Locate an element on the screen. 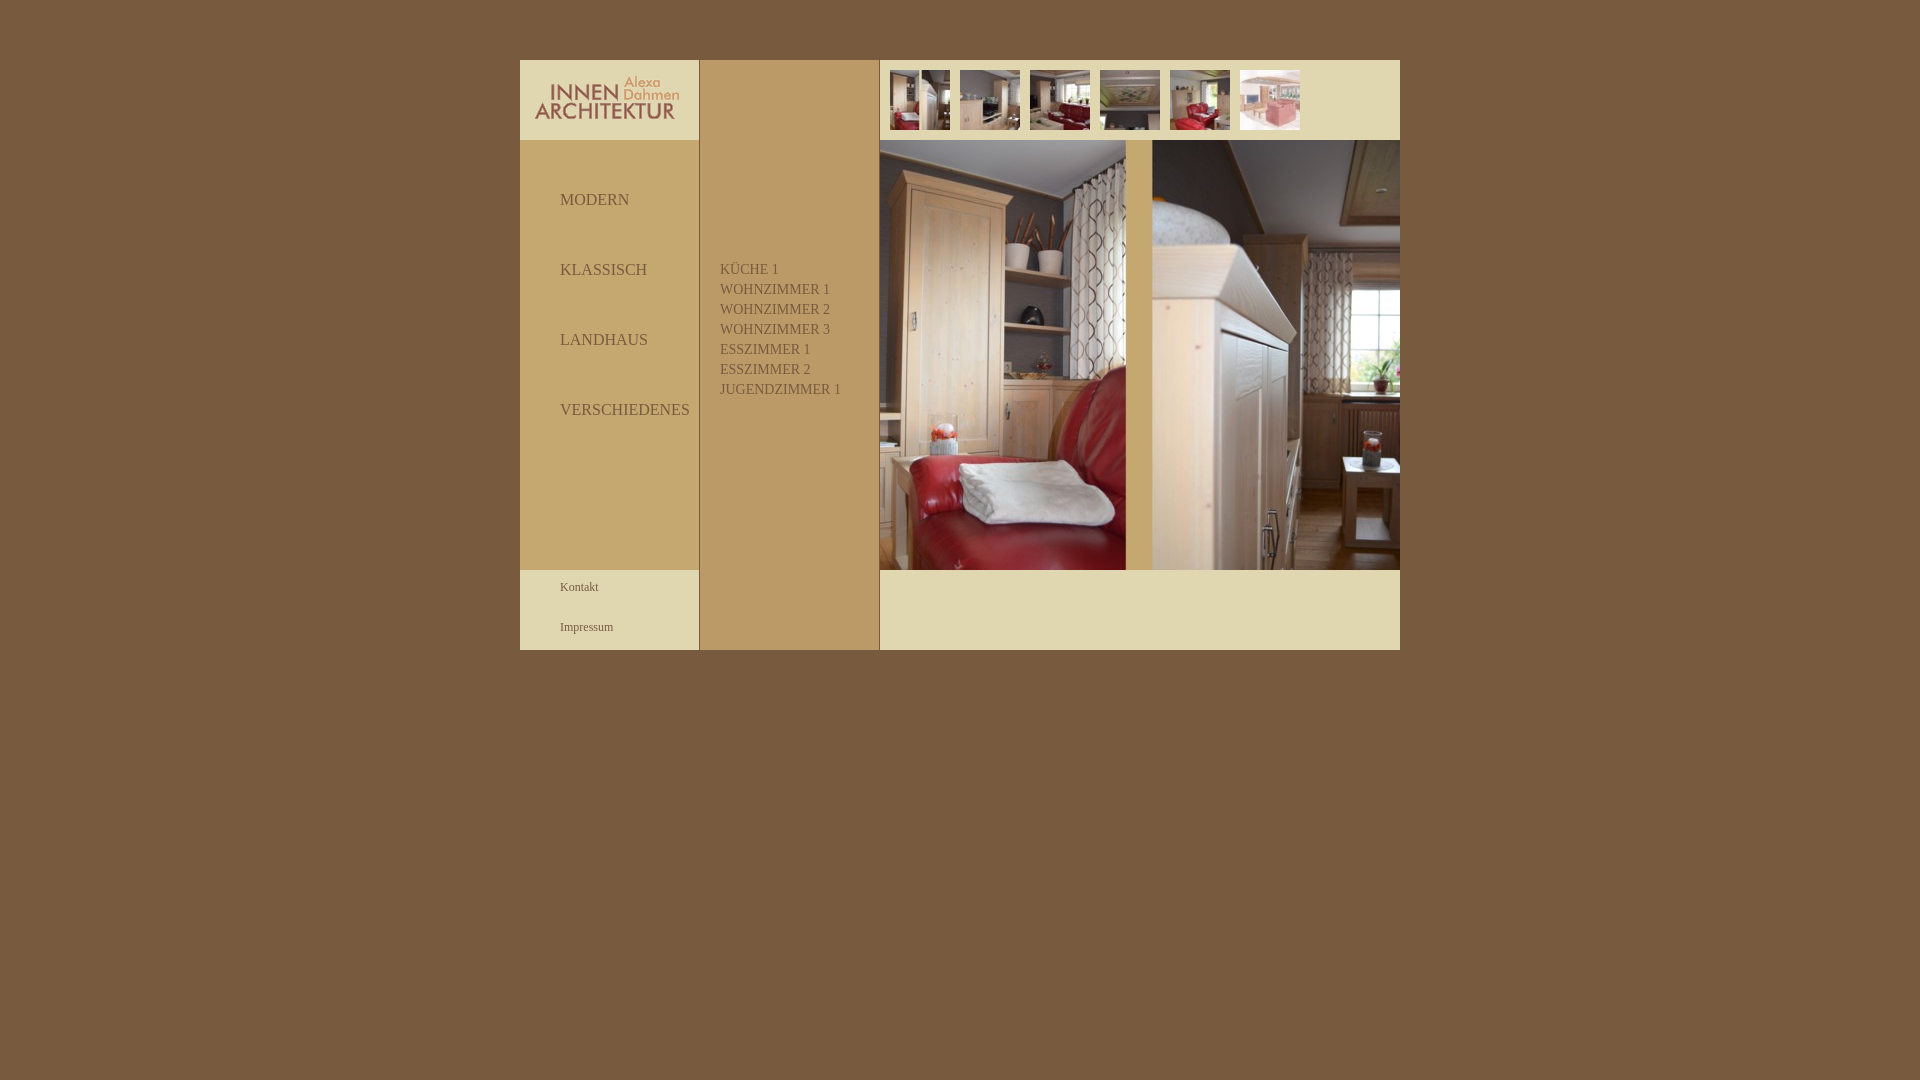 The image size is (1920, 1080). WOHNZIMMER 1 is located at coordinates (790, 290).